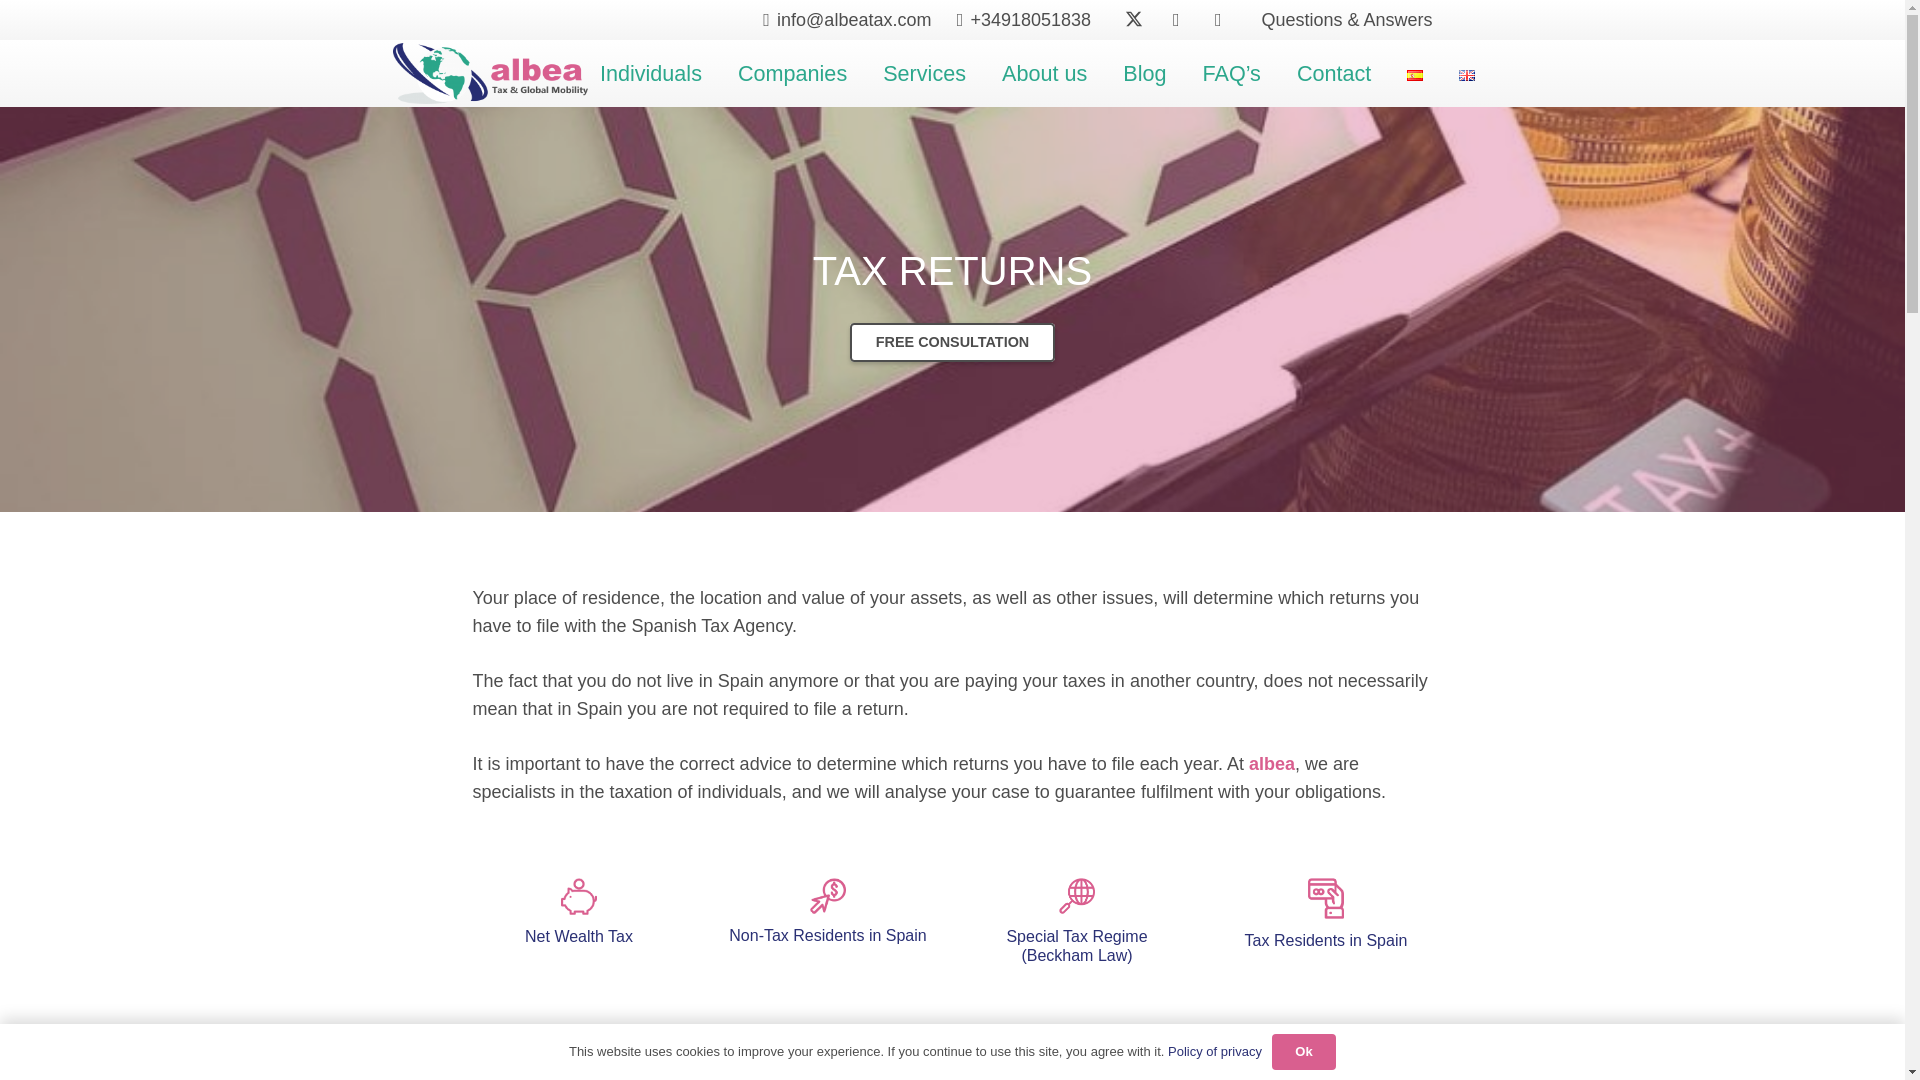 This screenshot has height=1080, width=1920. What do you see at coordinates (924, 72) in the screenshot?
I see `Services` at bounding box center [924, 72].